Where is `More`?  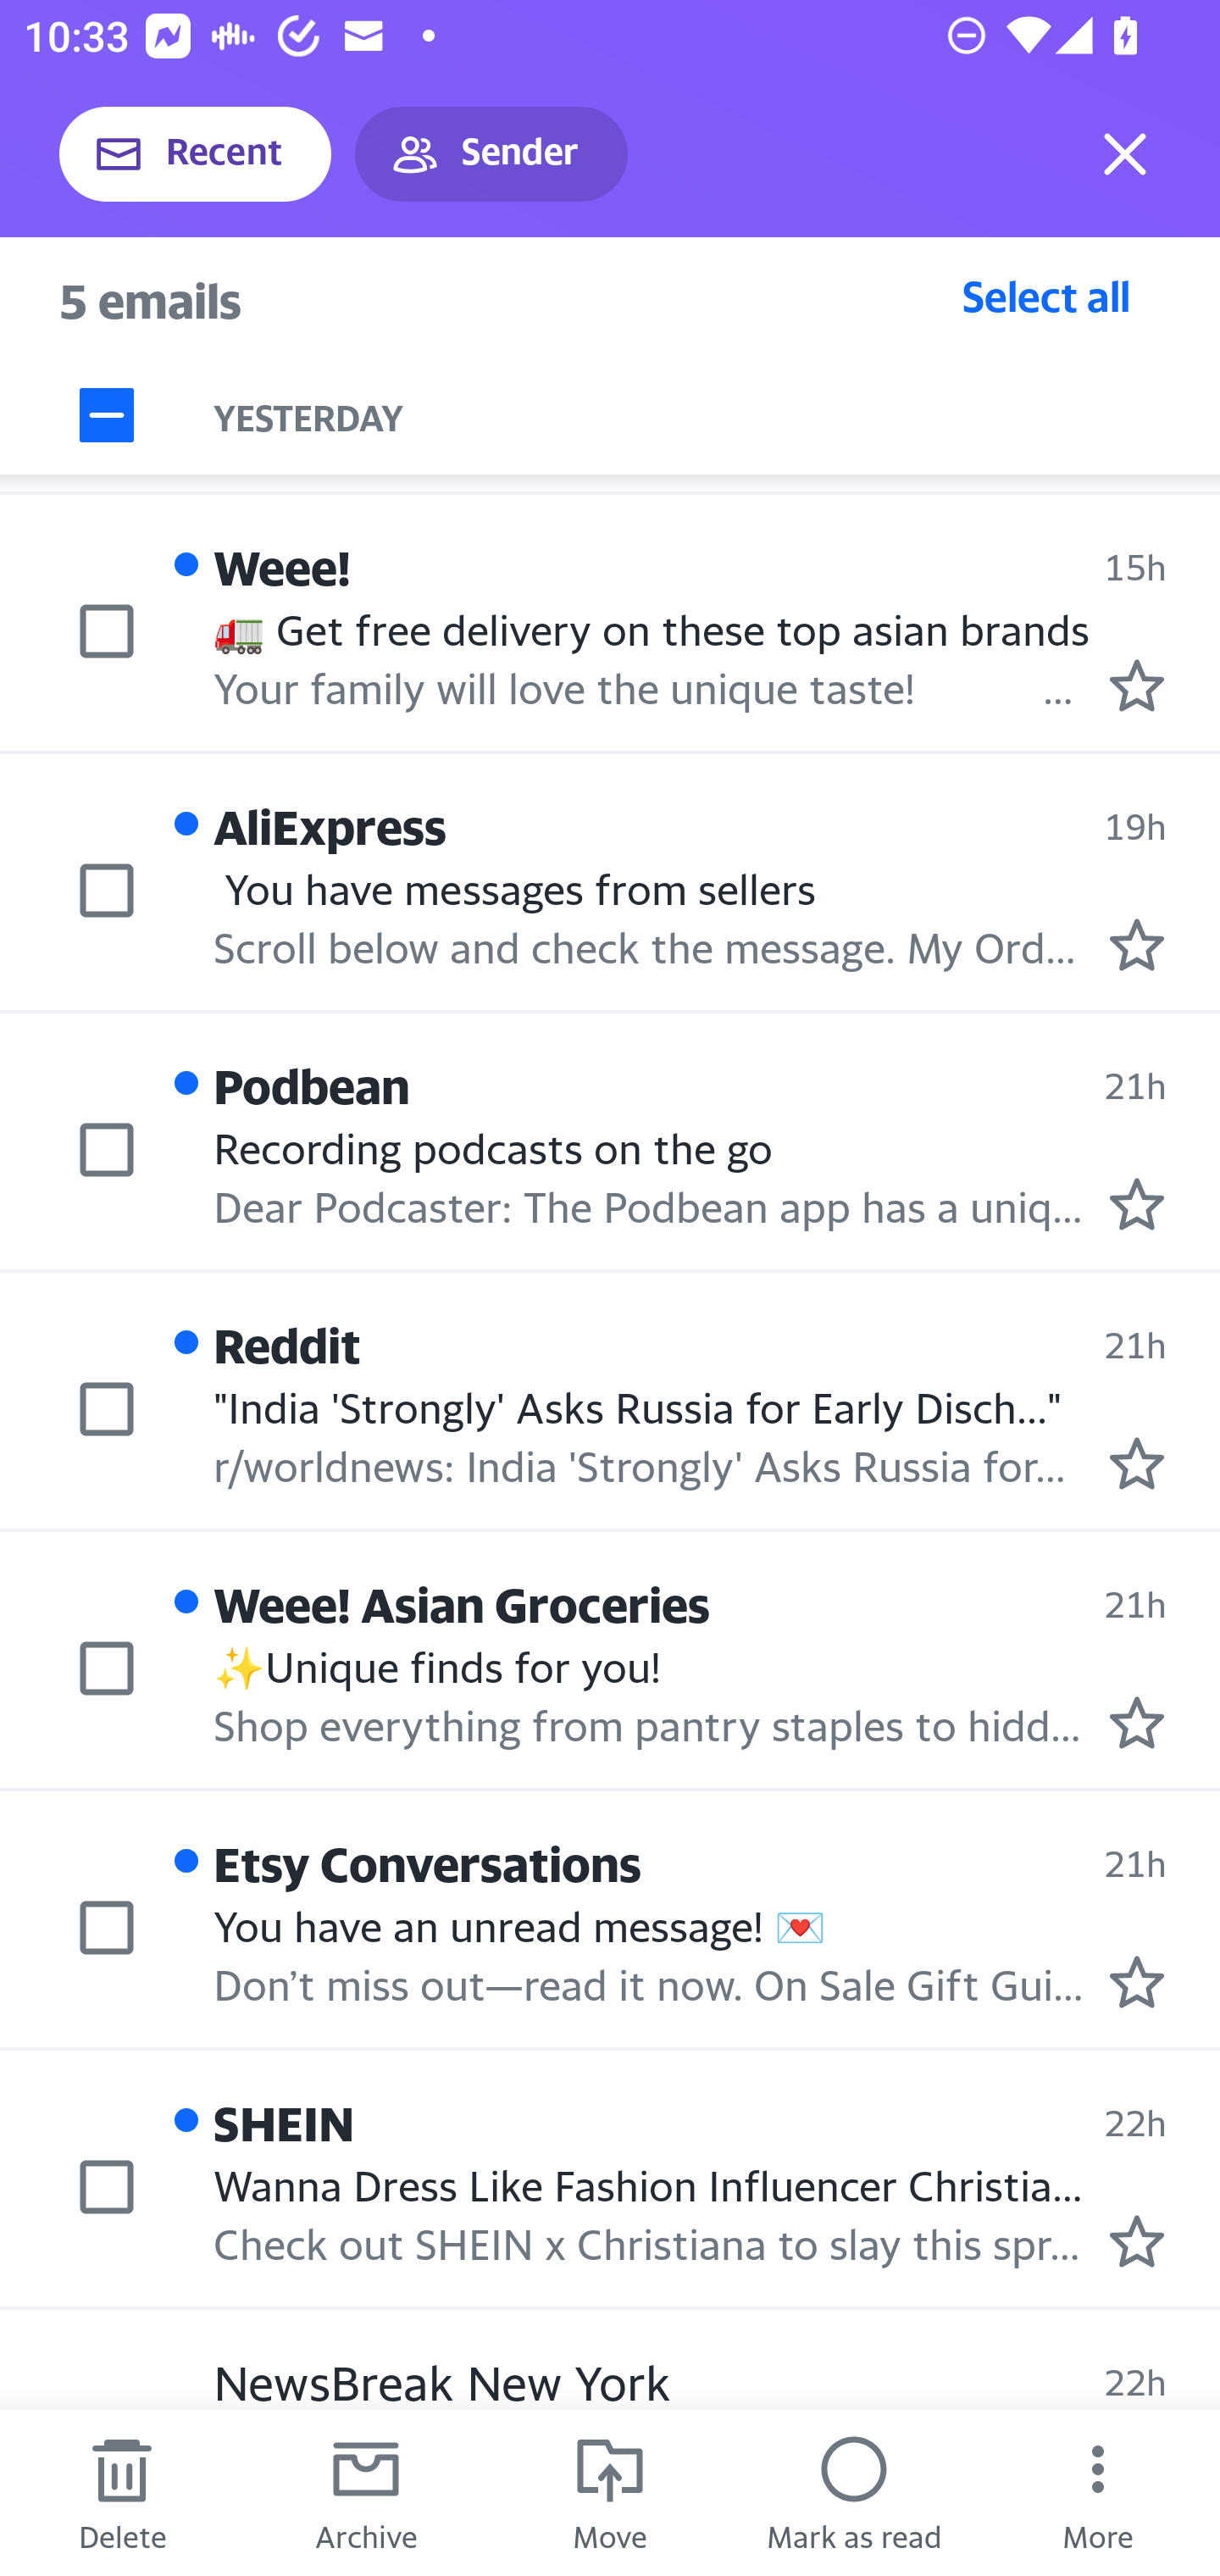 More is located at coordinates (1098, 2493).